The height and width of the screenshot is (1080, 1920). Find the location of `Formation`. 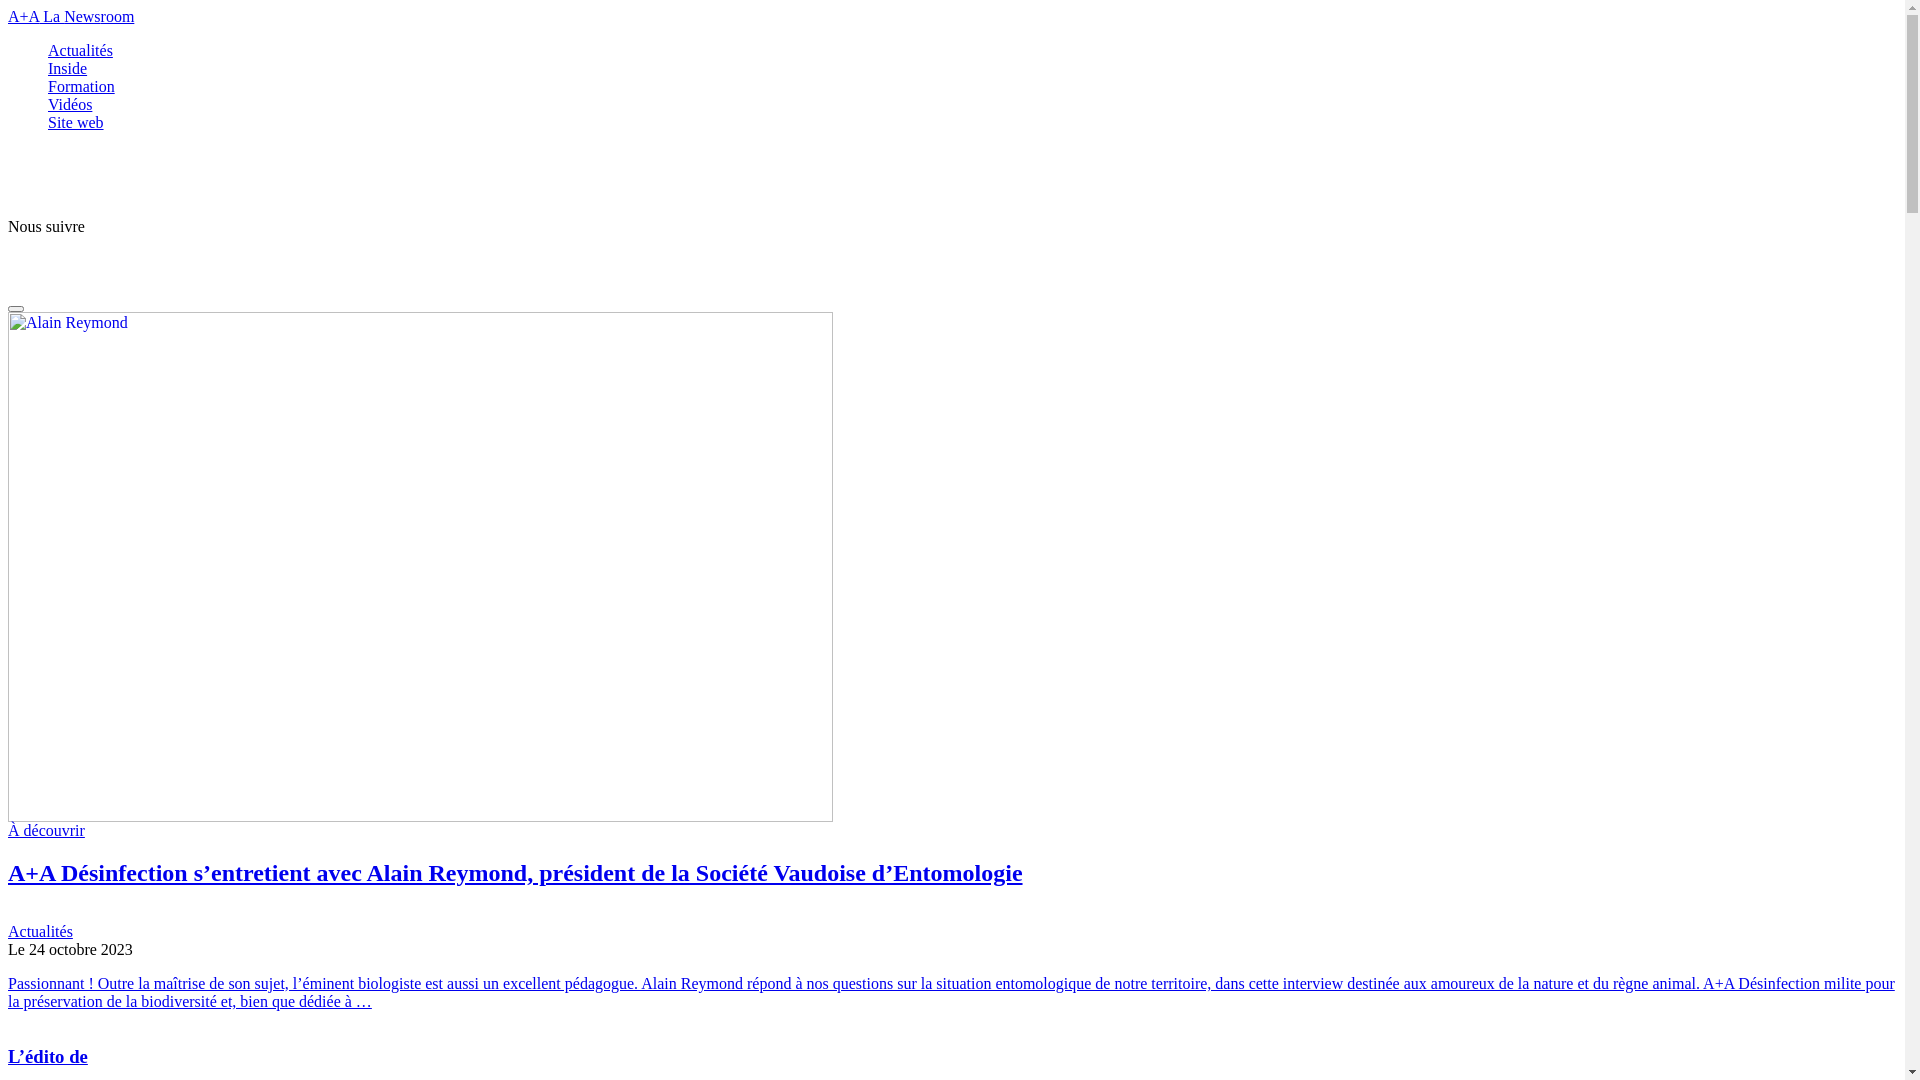

Formation is located at coordinates (82, 86).